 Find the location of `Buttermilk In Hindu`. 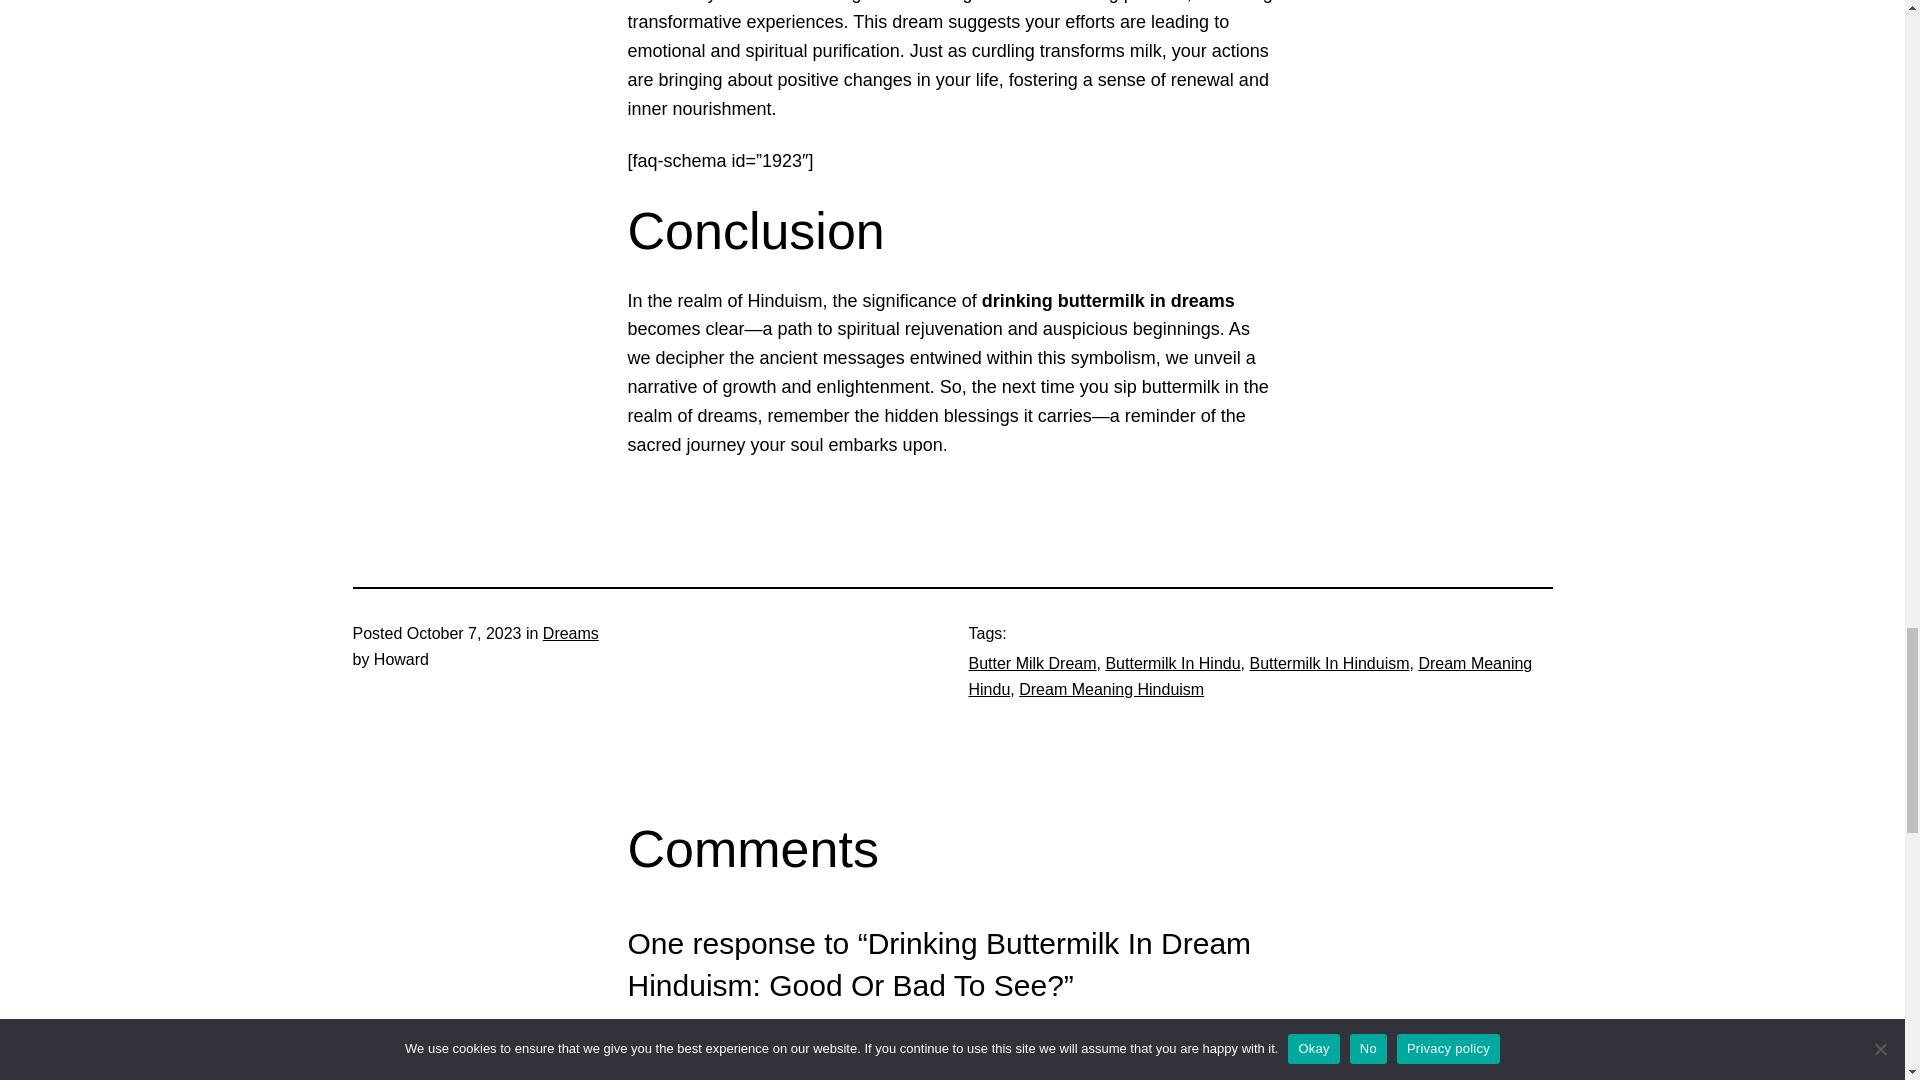

Buttermilk In Hindu is located at coordinates (1172, 662).